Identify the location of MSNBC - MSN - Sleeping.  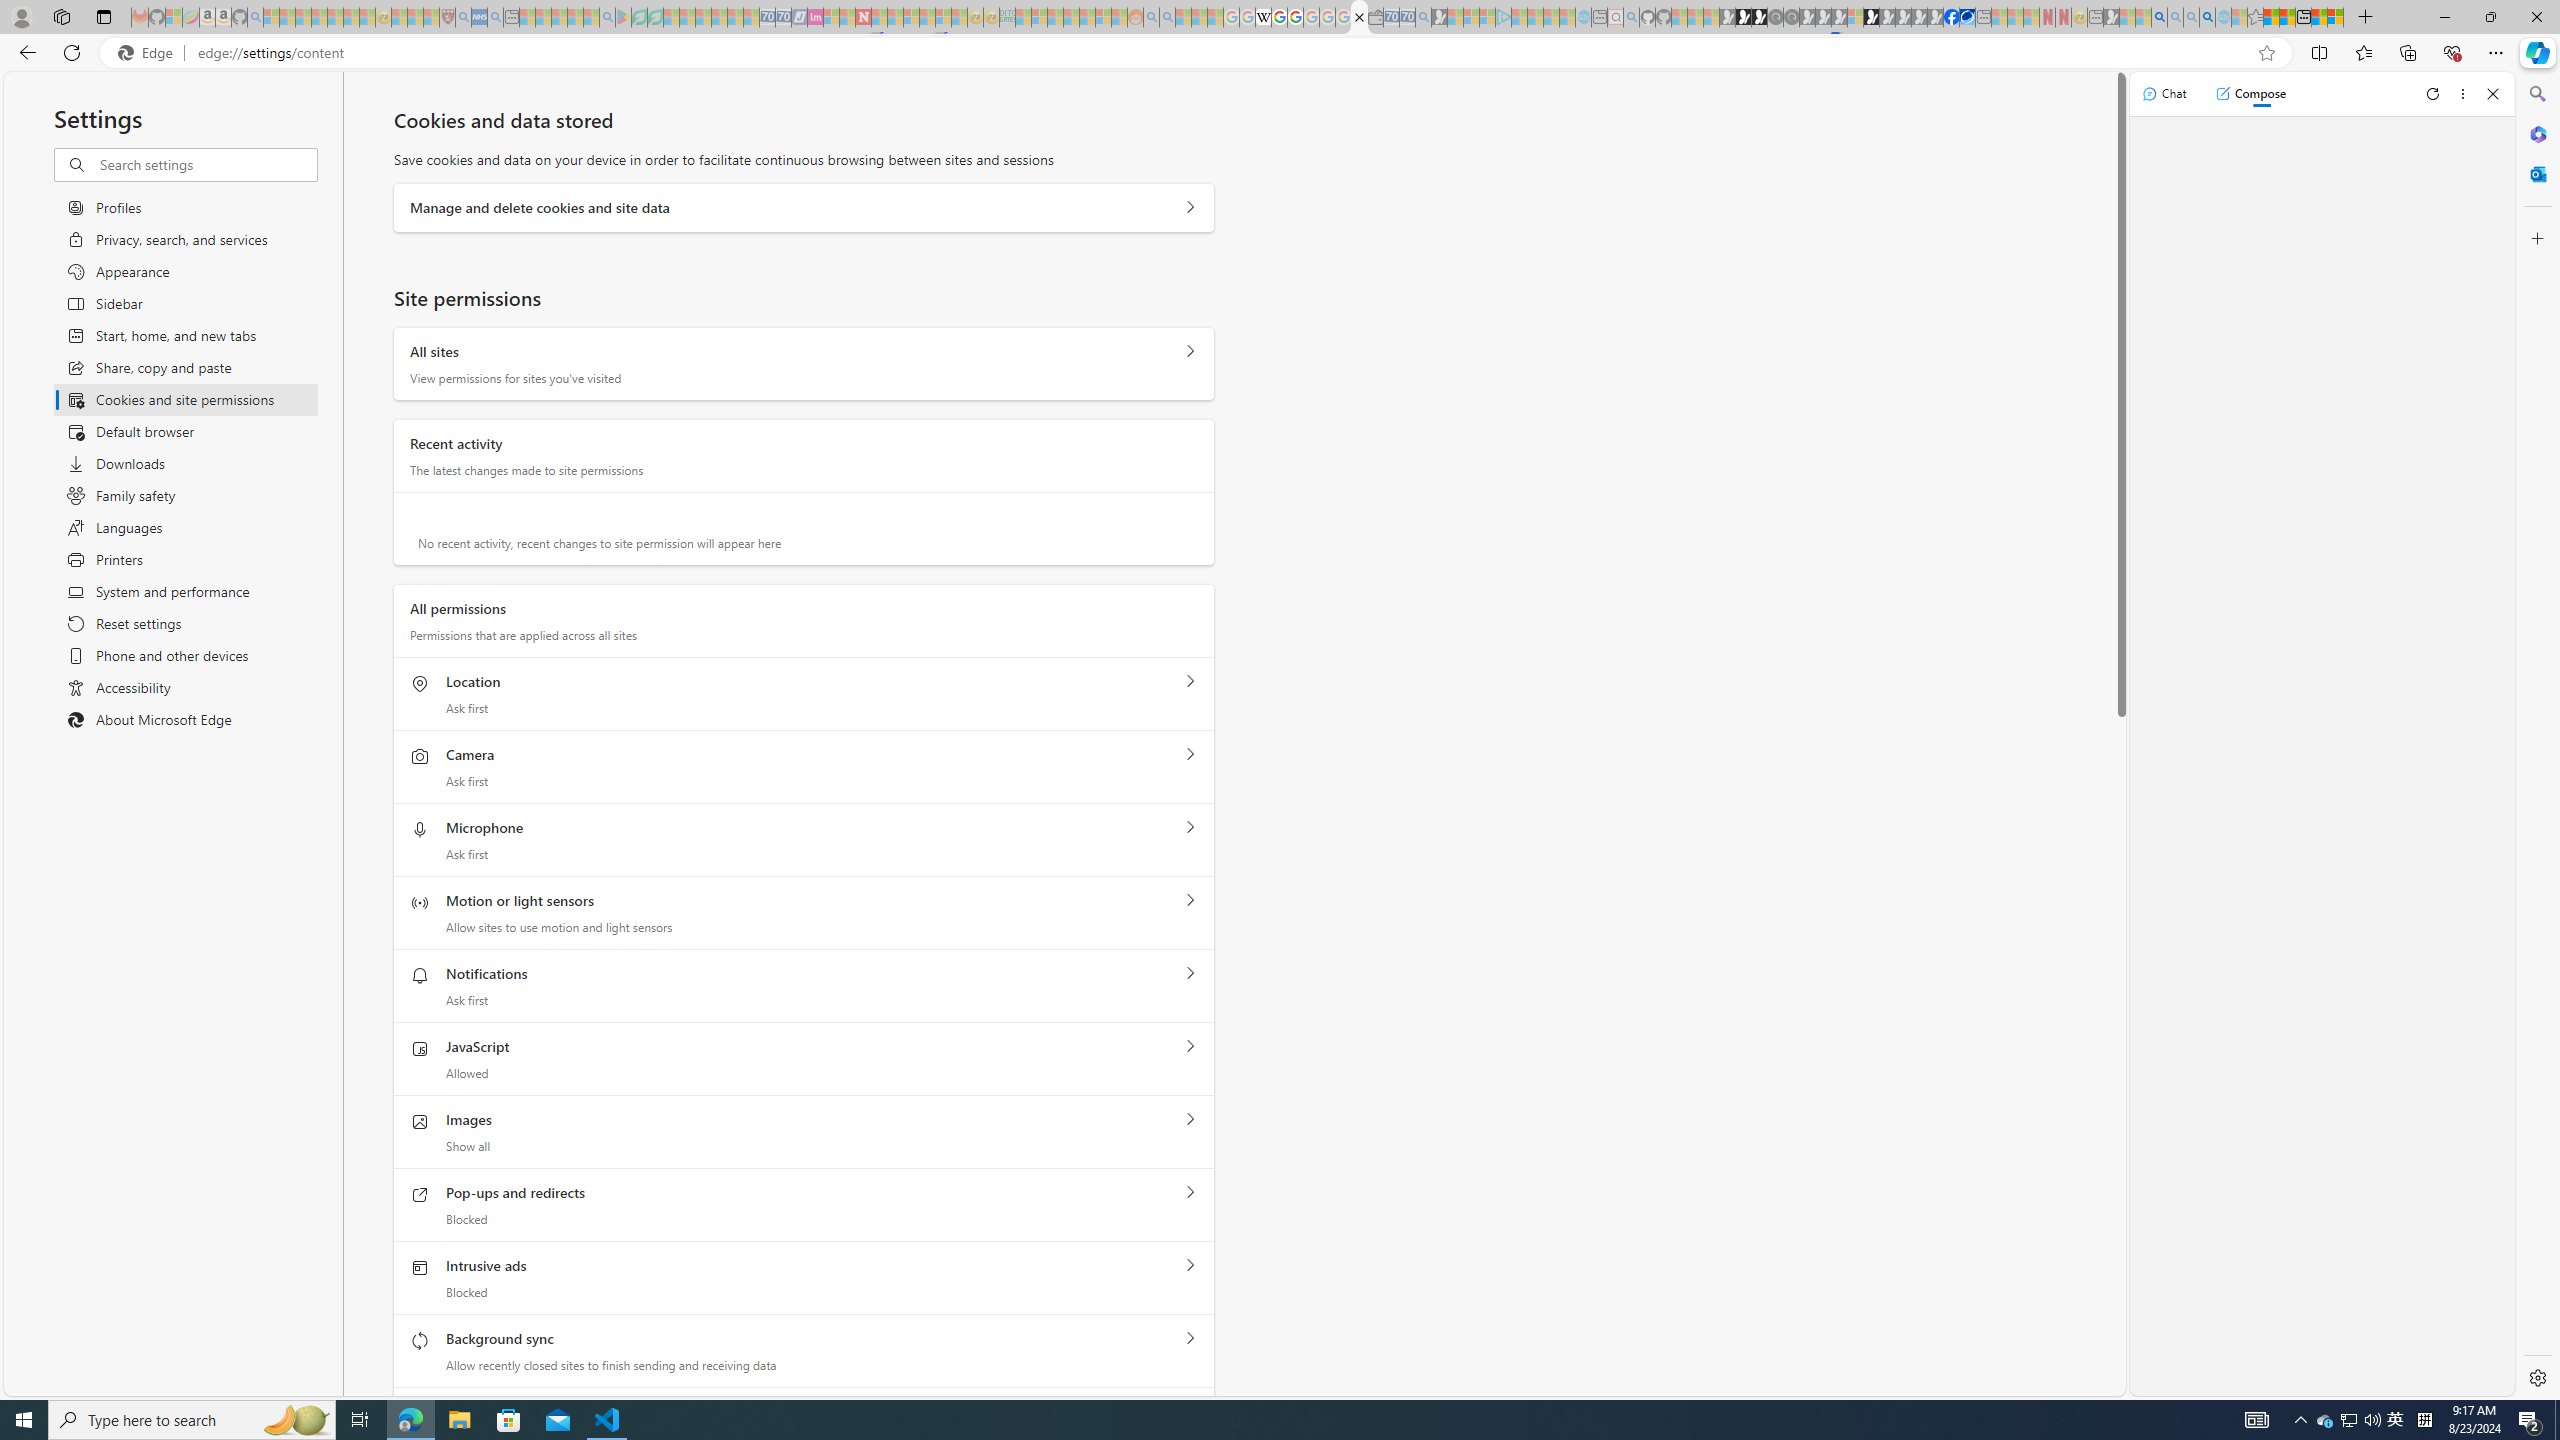
(1022, 17).